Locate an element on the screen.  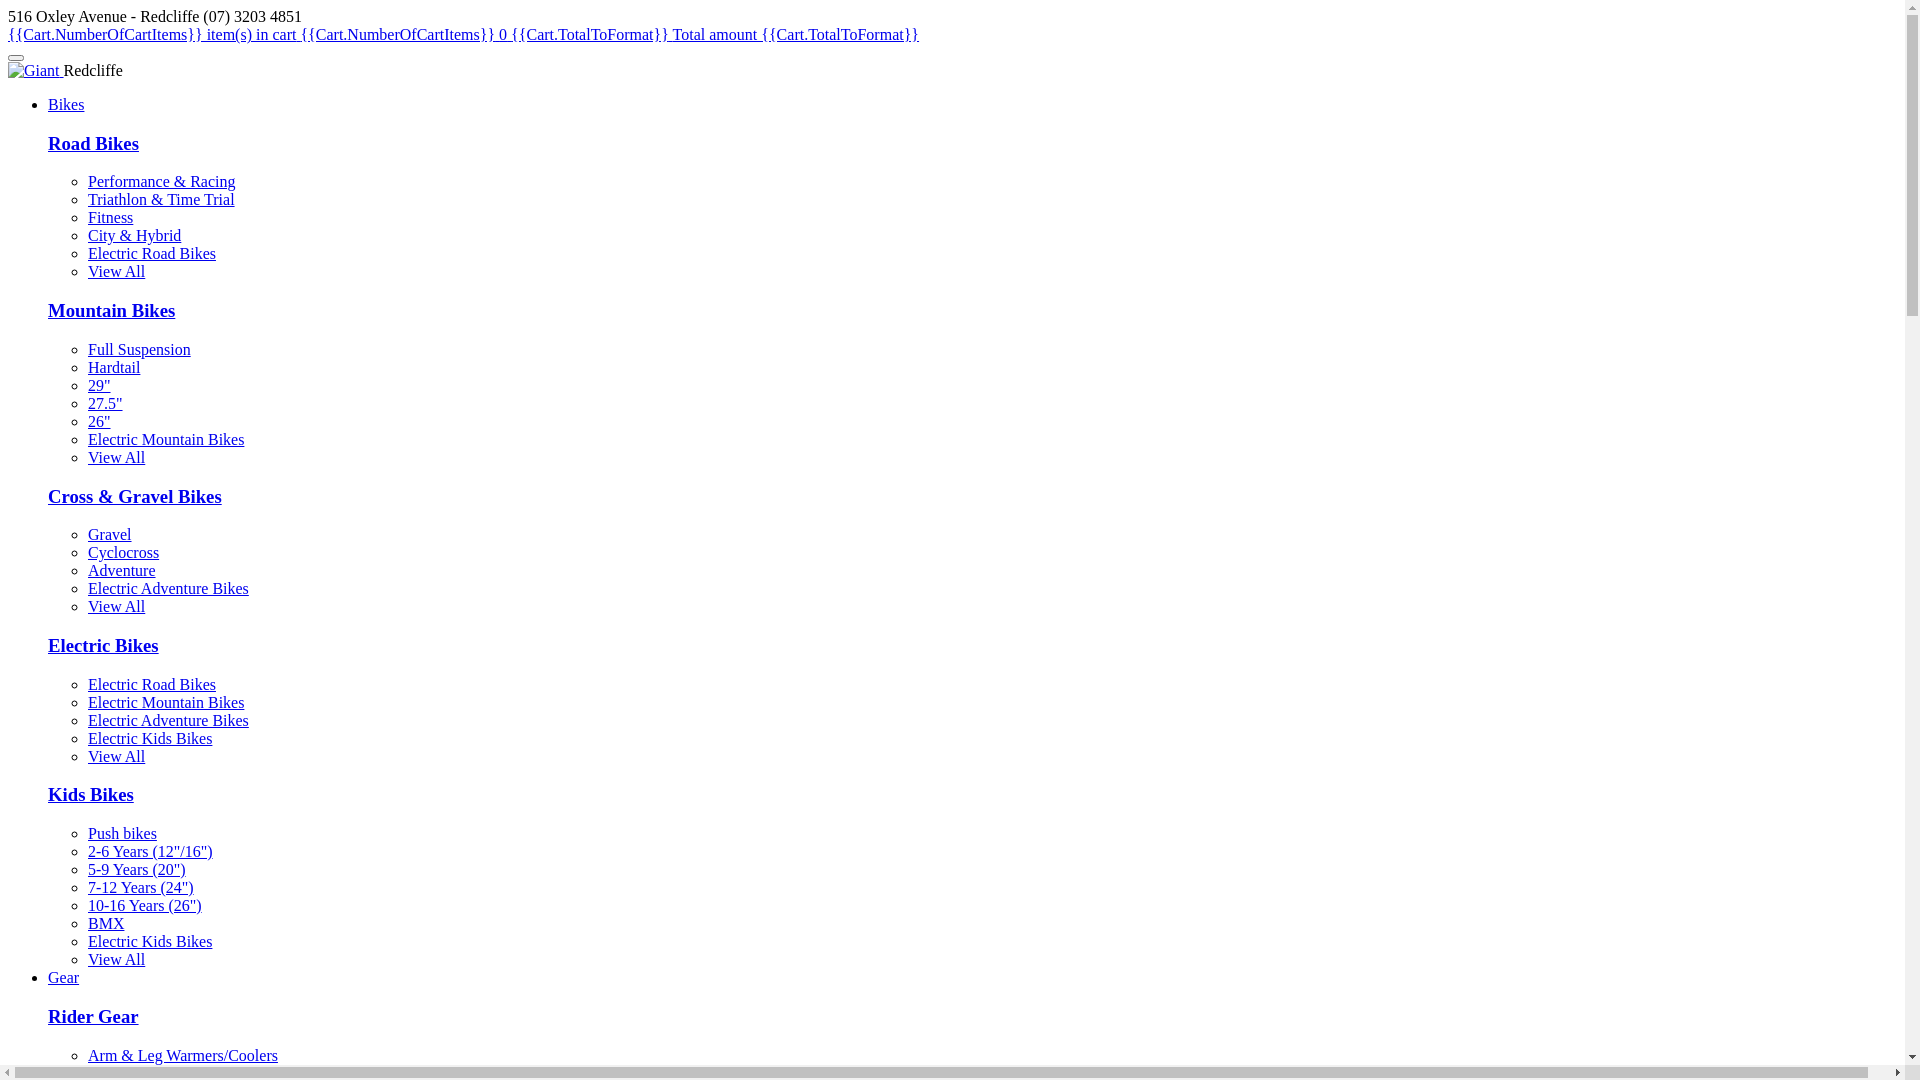
5-9 Years (20") is located at coordinates (137, 870).